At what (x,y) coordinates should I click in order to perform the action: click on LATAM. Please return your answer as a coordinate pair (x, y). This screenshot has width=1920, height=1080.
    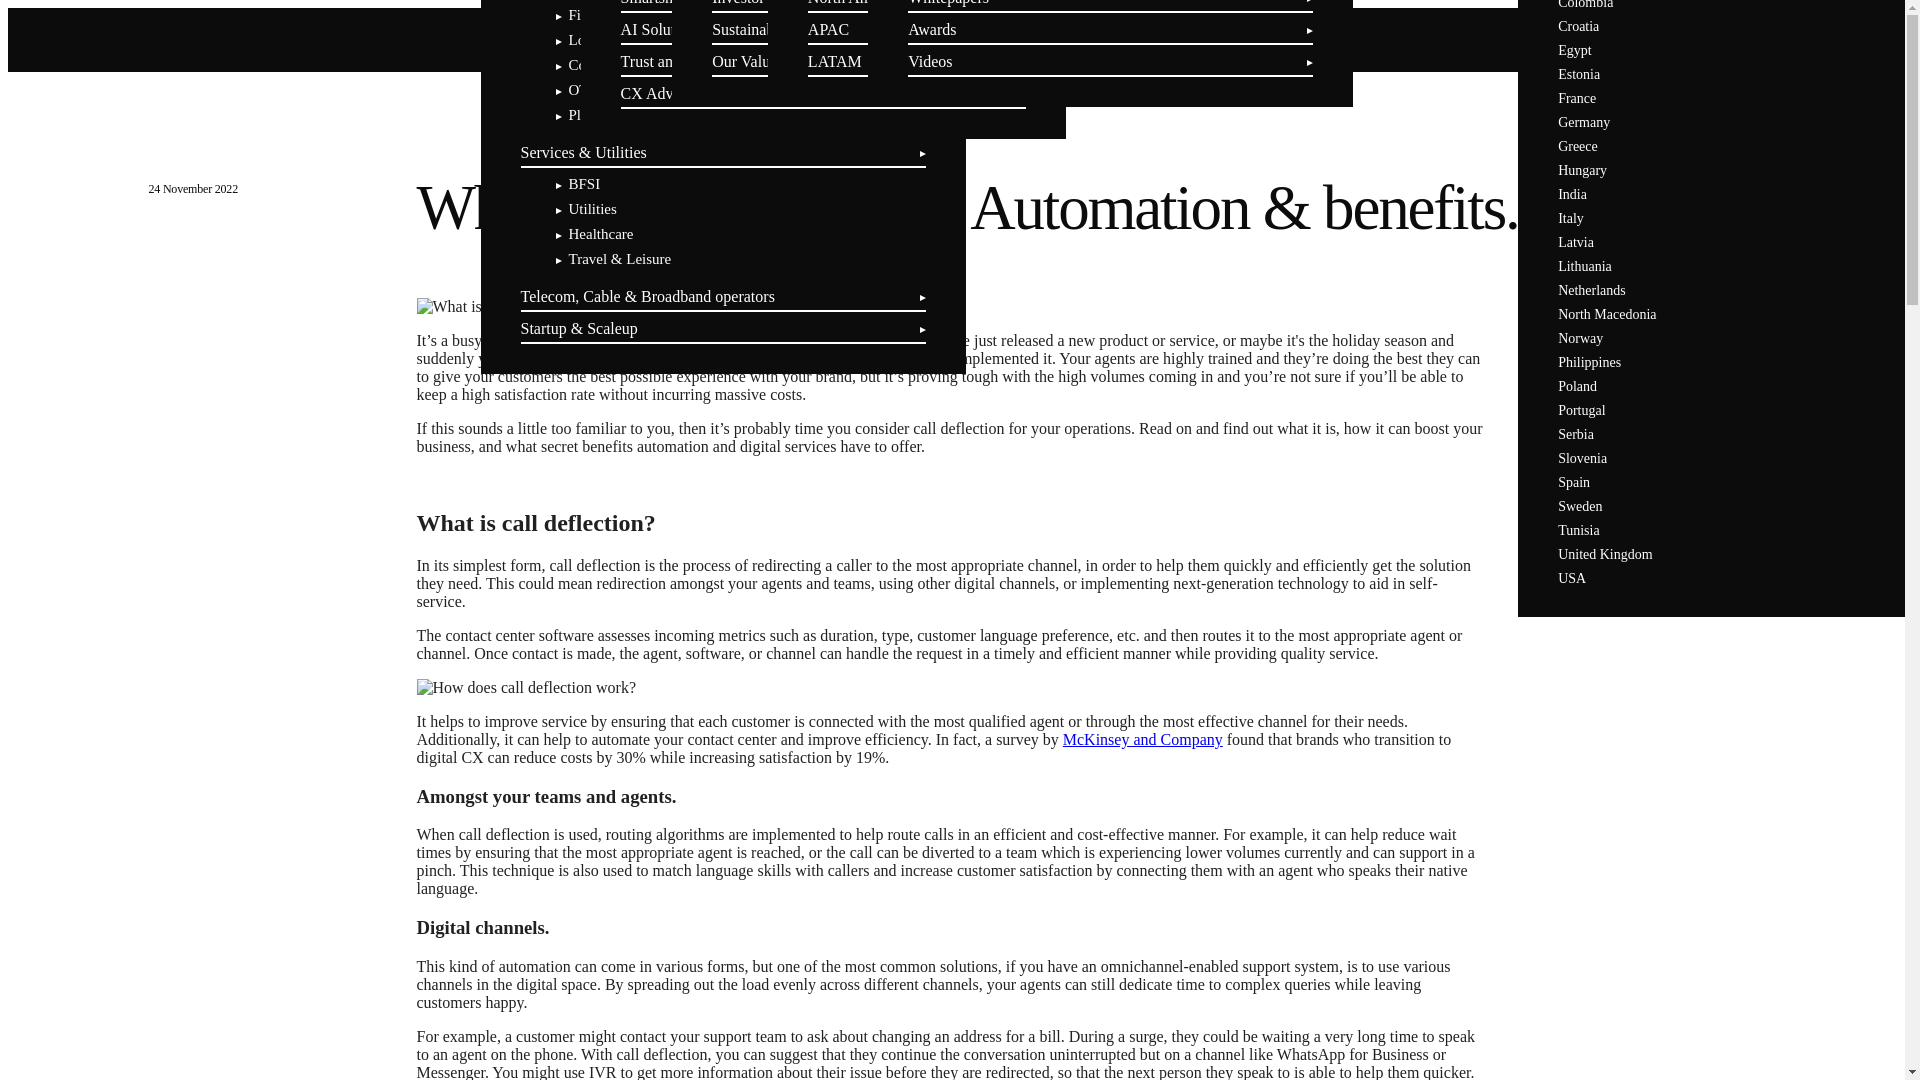
    Looking at the image, I should click on (835, 61).